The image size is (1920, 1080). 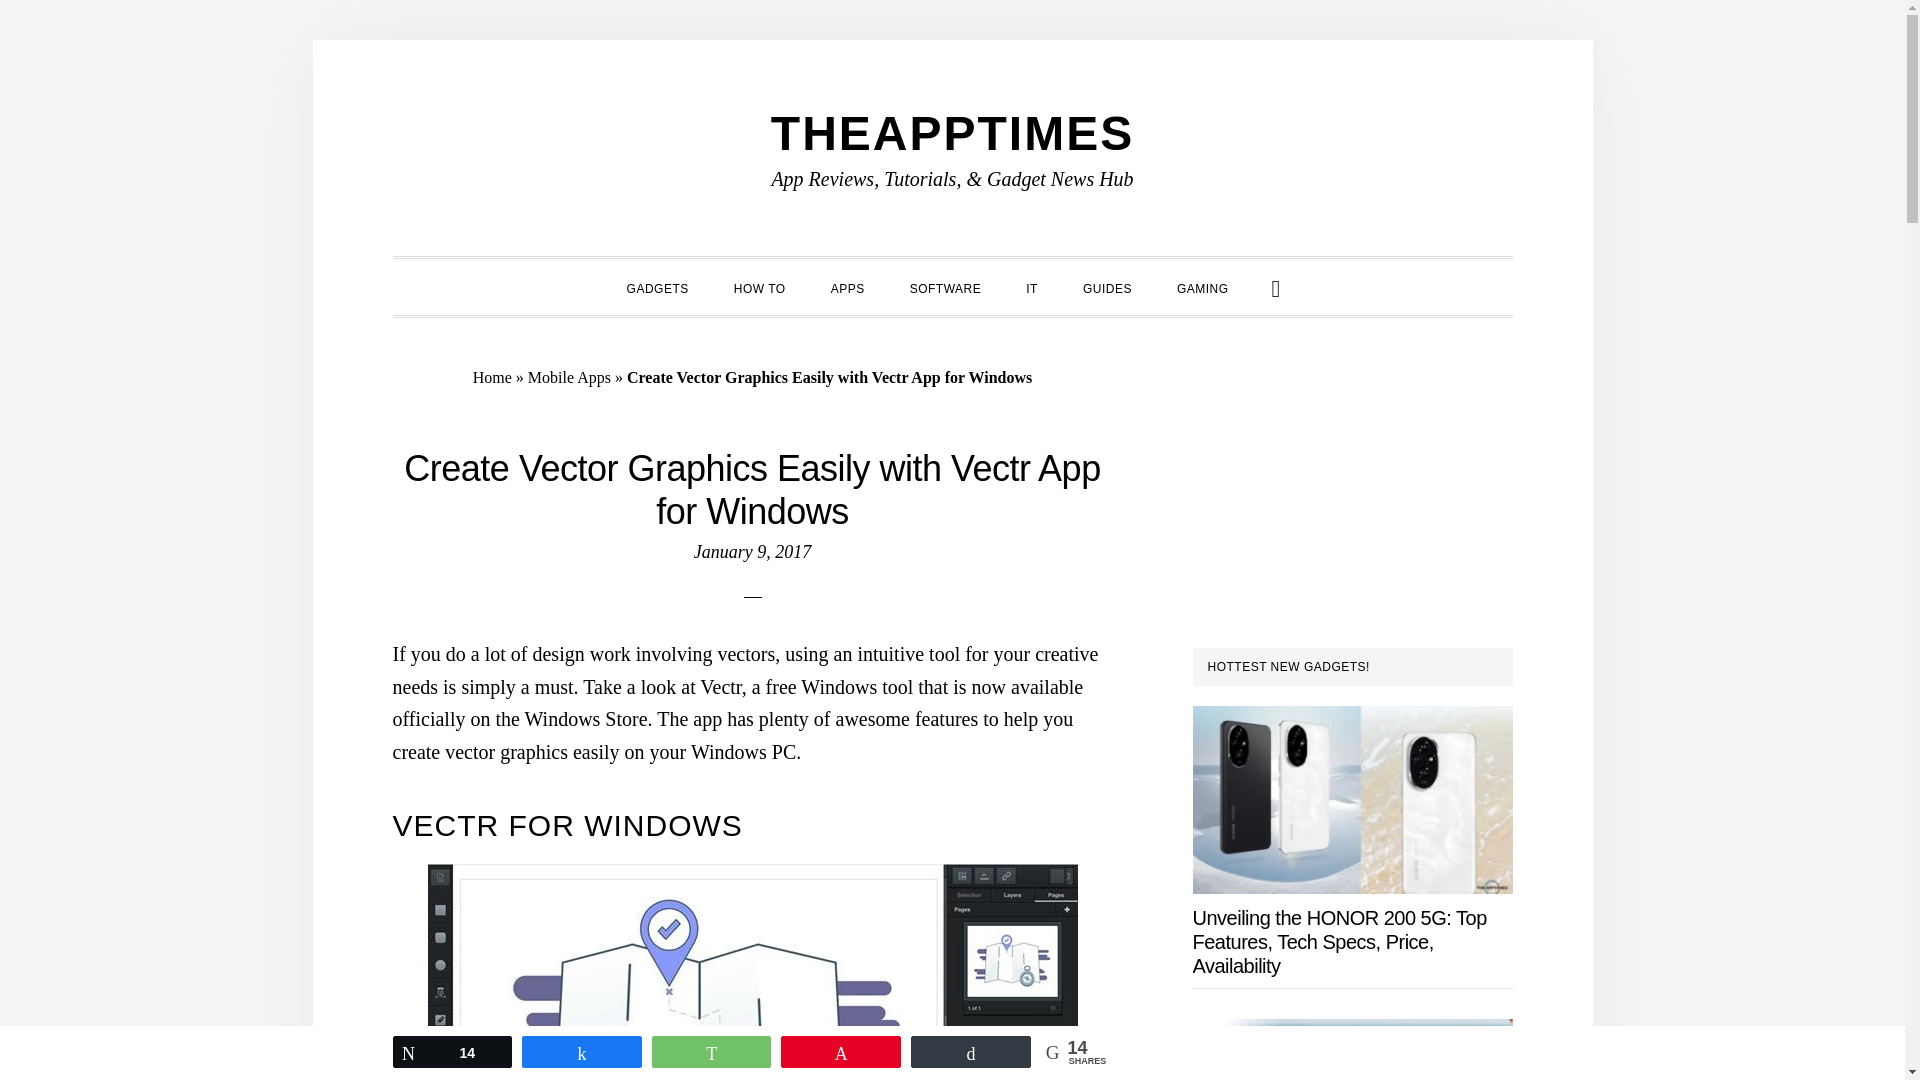 I want to click on GUIDES, so click(x=1108, y=286).